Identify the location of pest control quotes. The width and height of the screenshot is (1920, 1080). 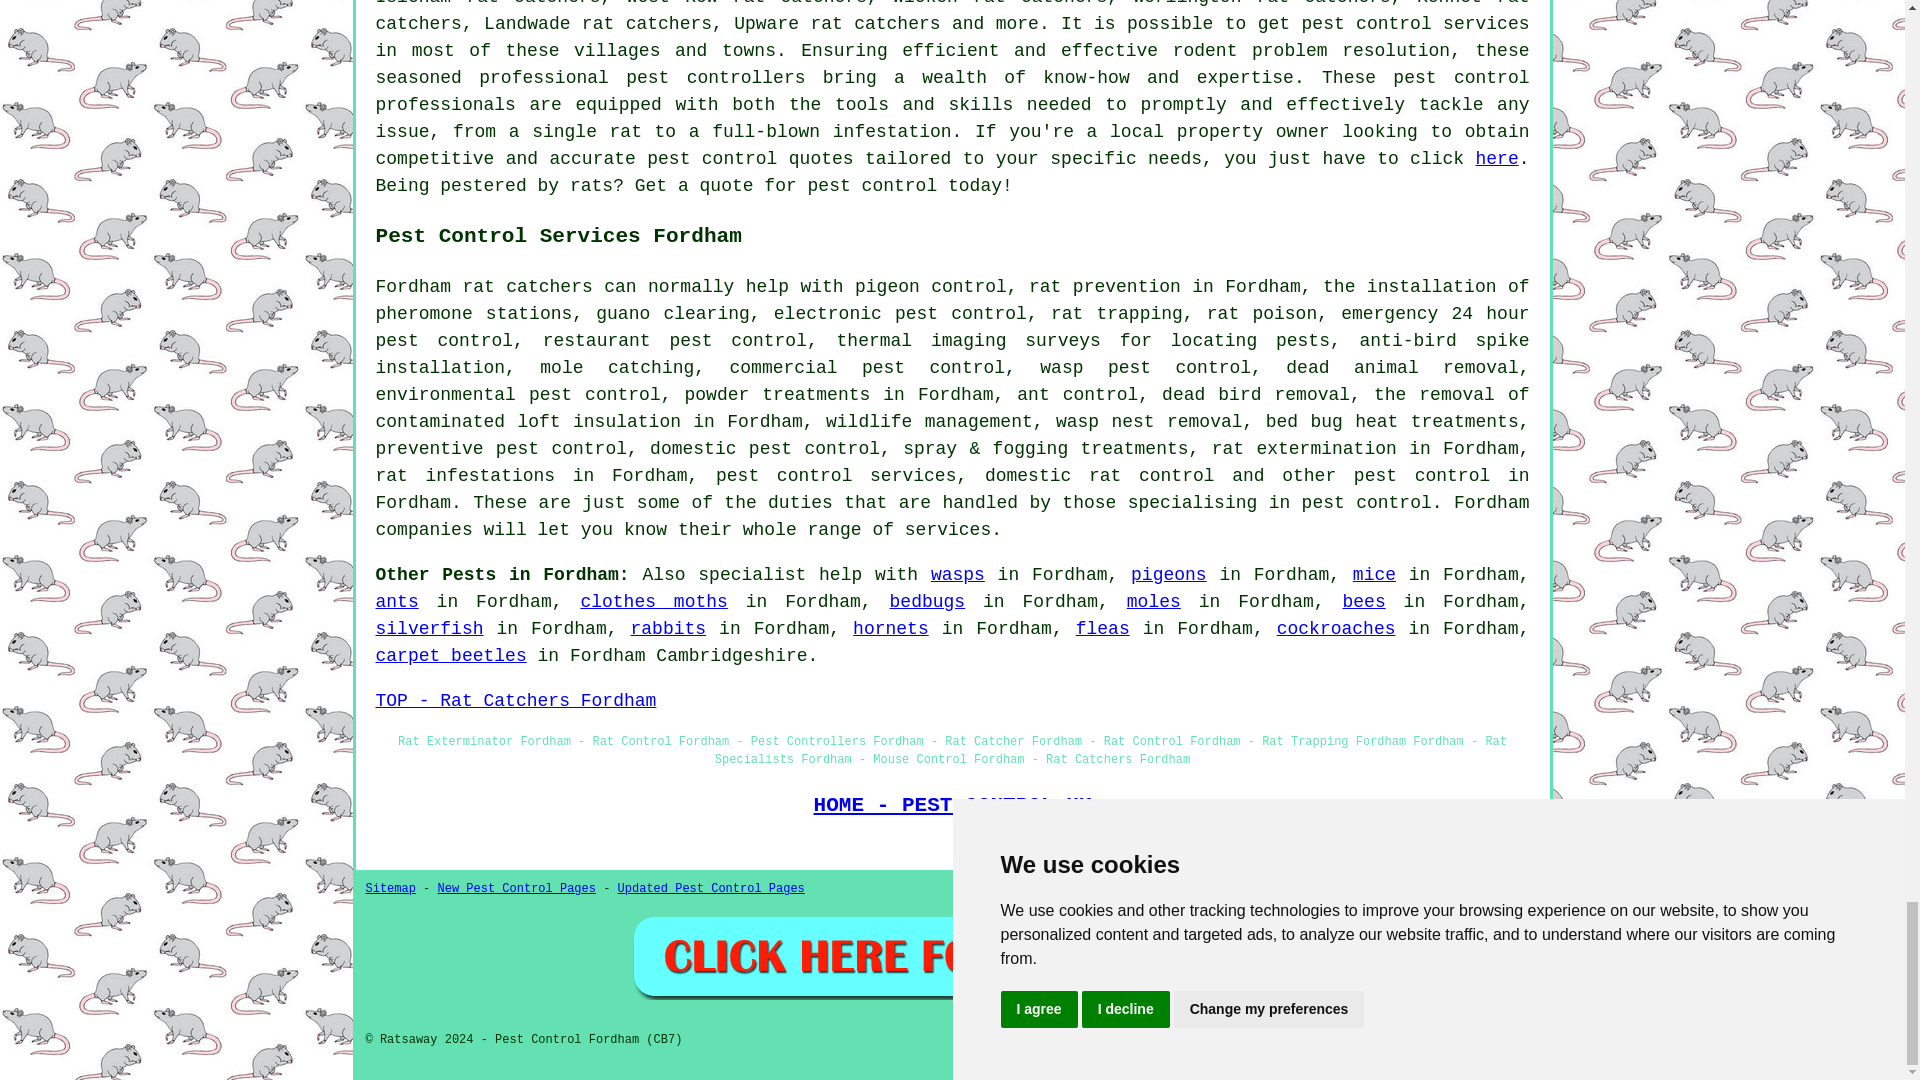
(750, 158).